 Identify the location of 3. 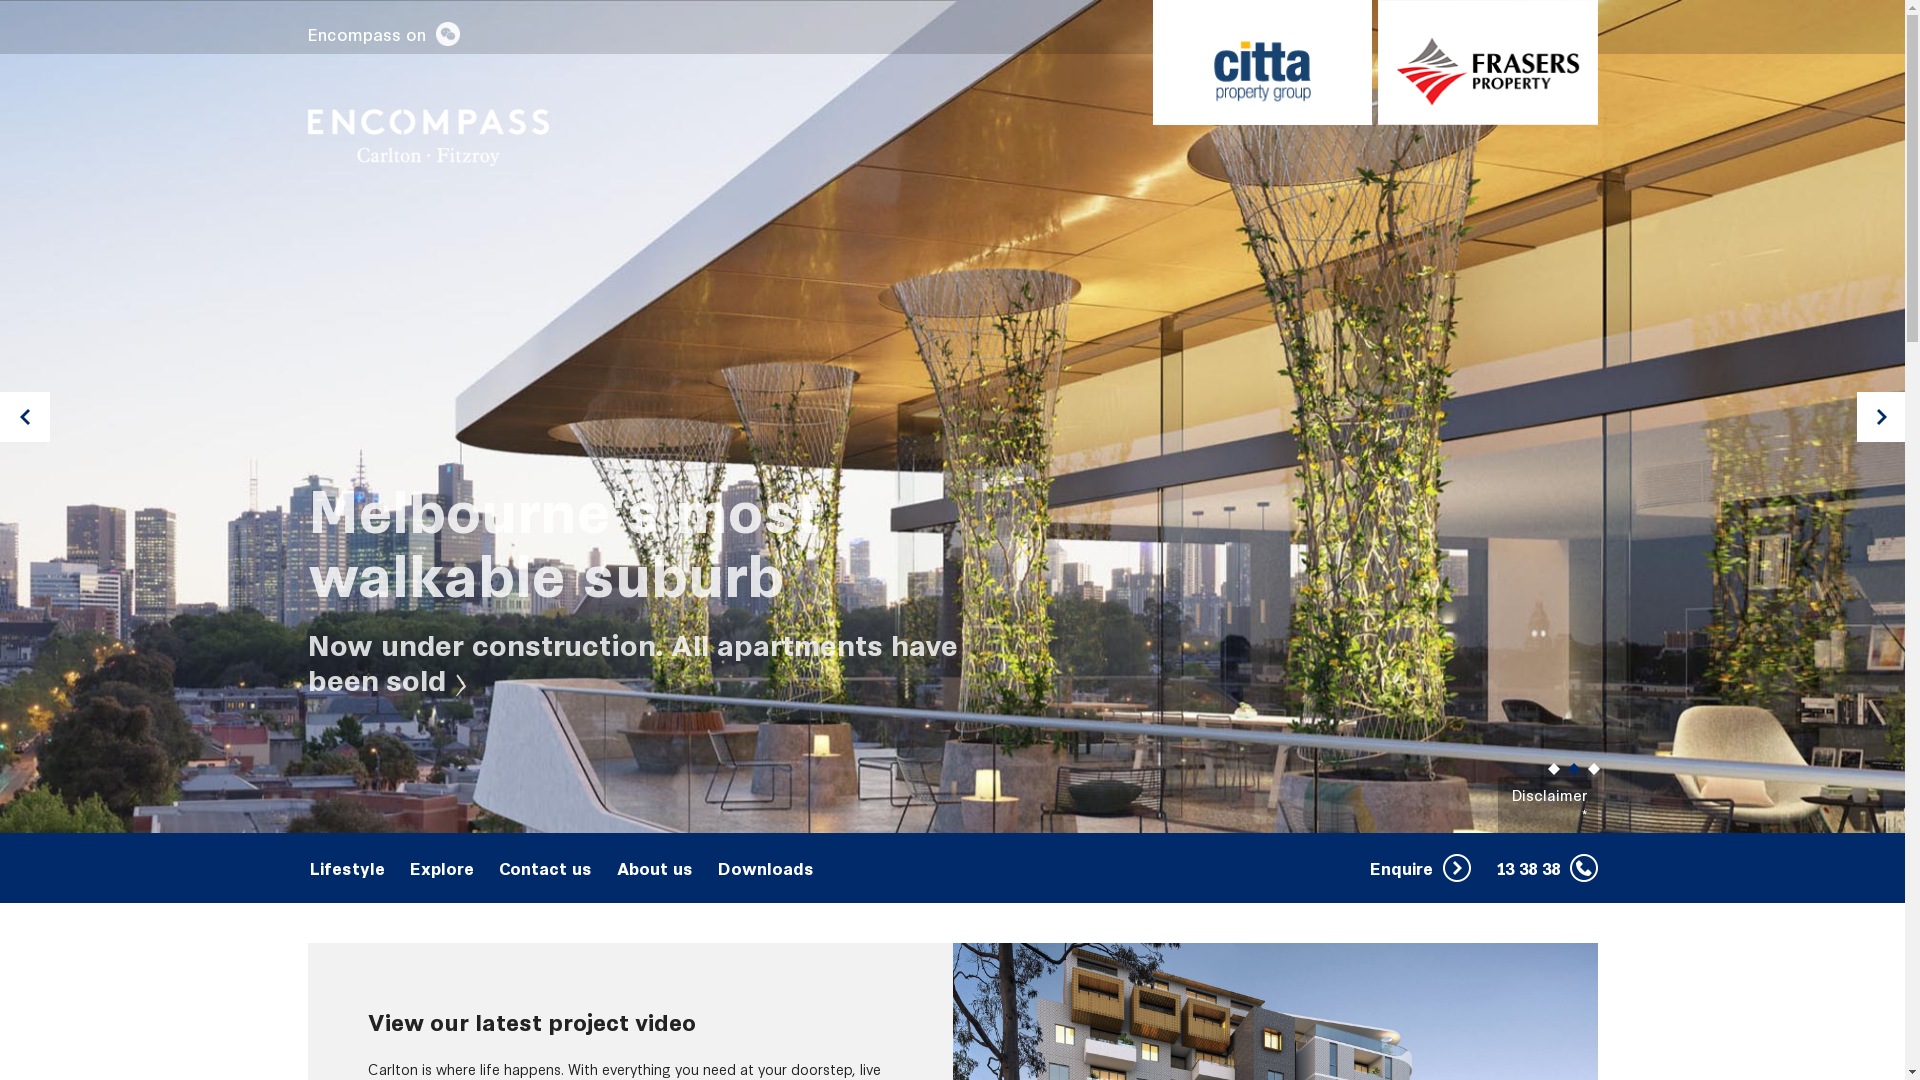
(1594, 763).